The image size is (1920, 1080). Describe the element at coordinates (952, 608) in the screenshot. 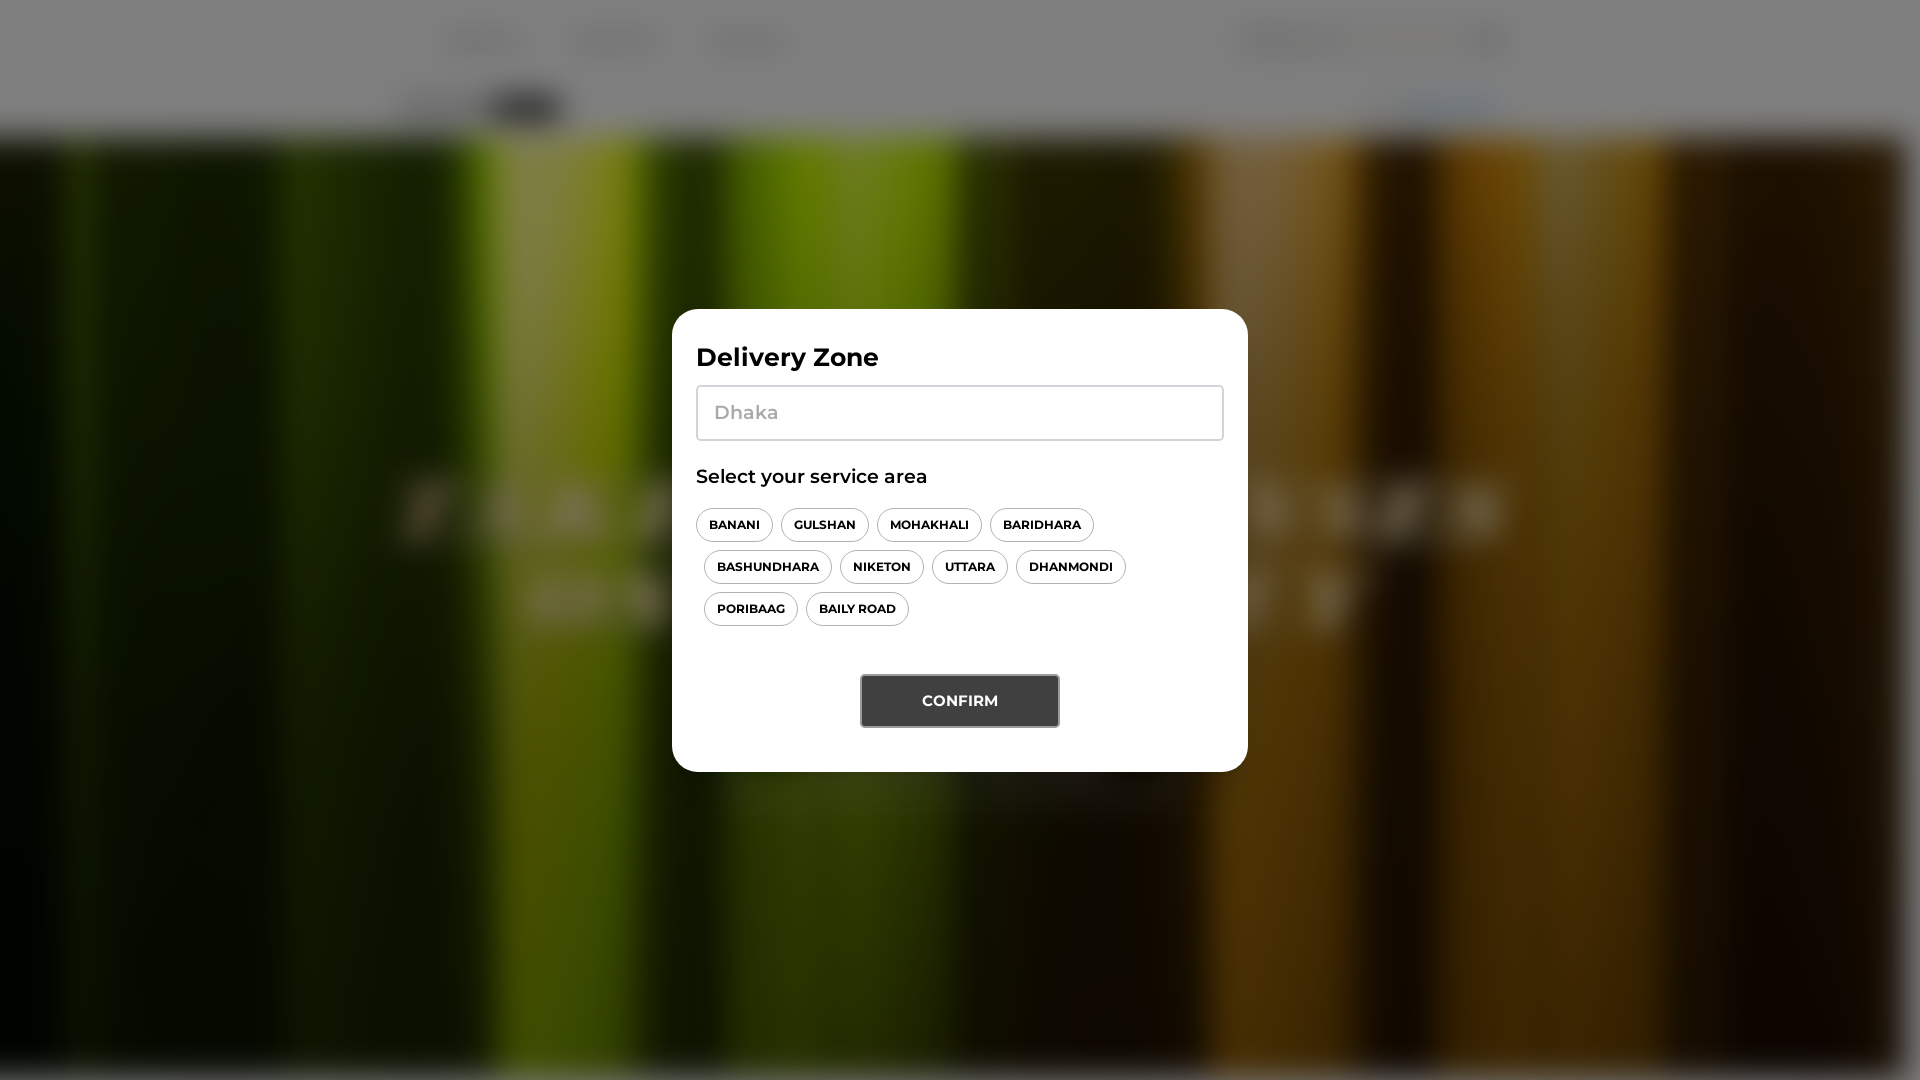

I see ` ` at that location.